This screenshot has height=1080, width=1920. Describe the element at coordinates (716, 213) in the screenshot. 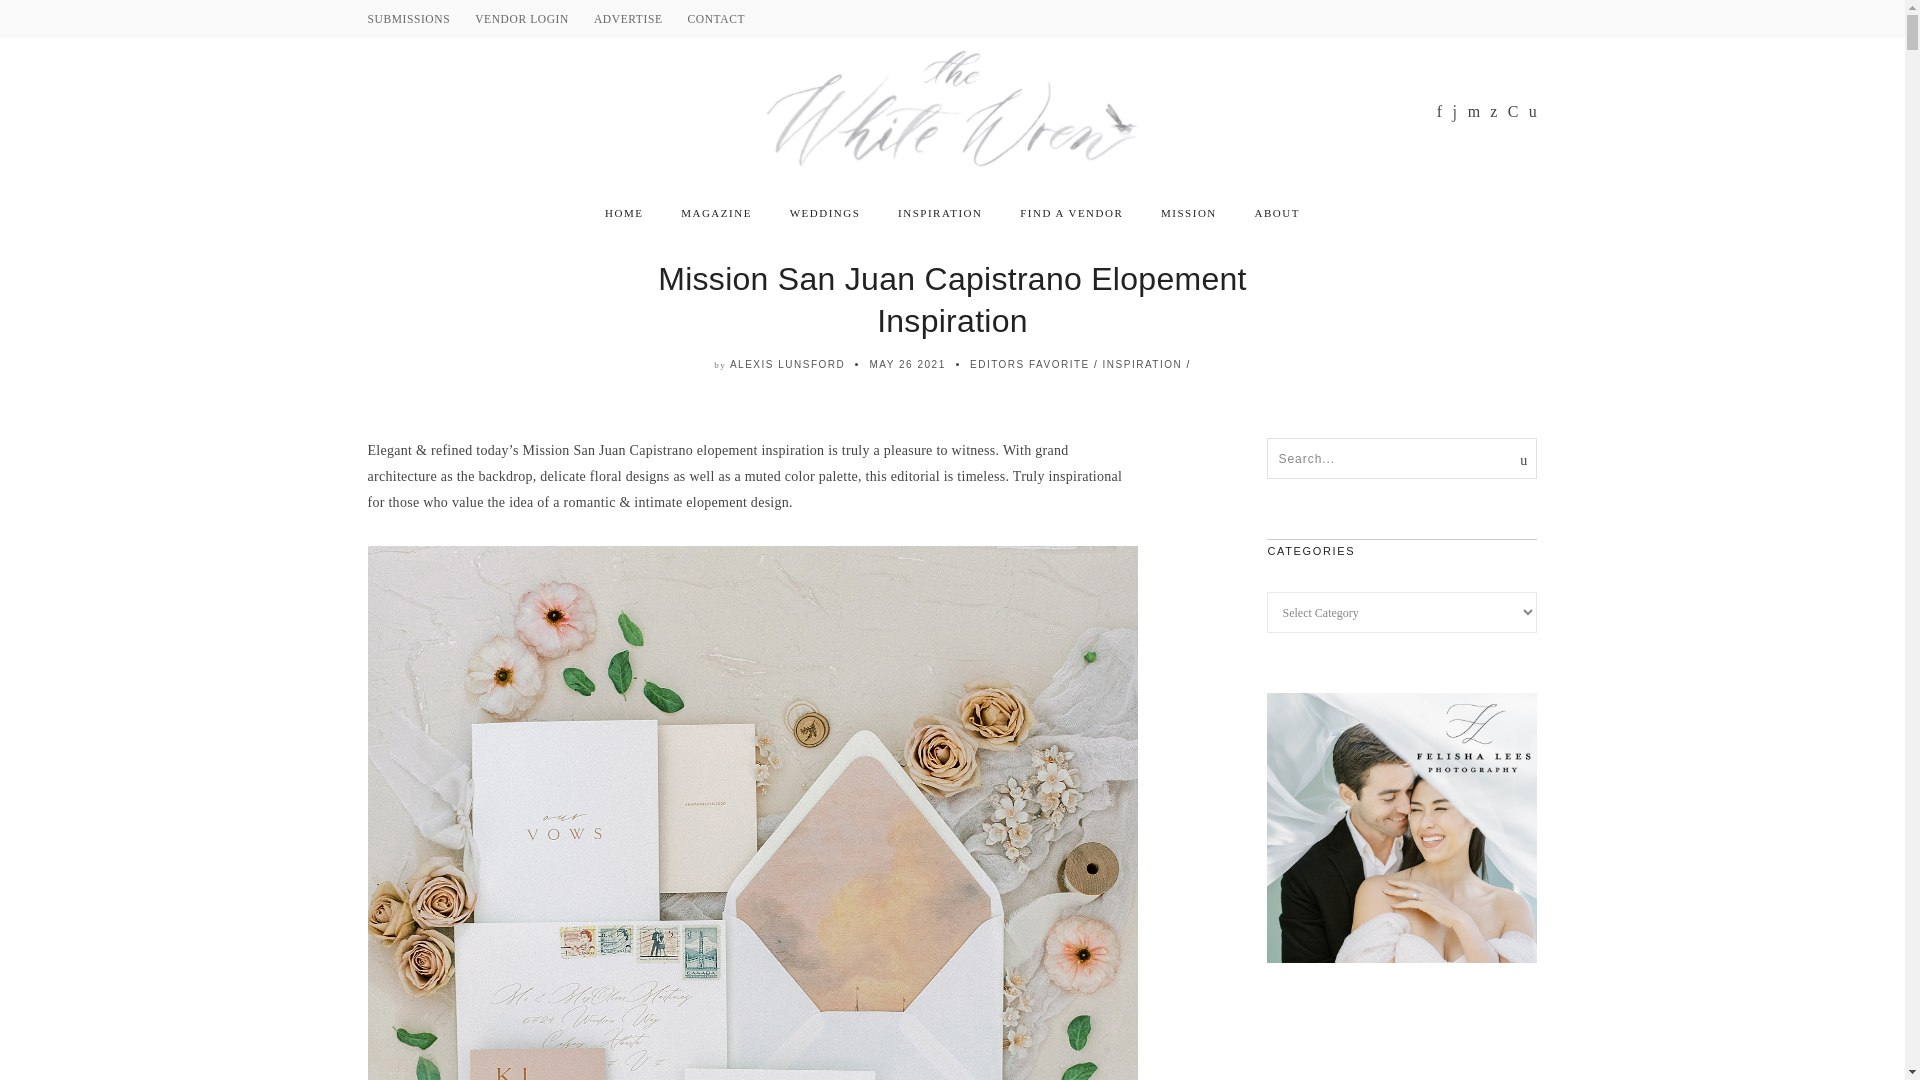

I see `MAGAZINE` at that location.